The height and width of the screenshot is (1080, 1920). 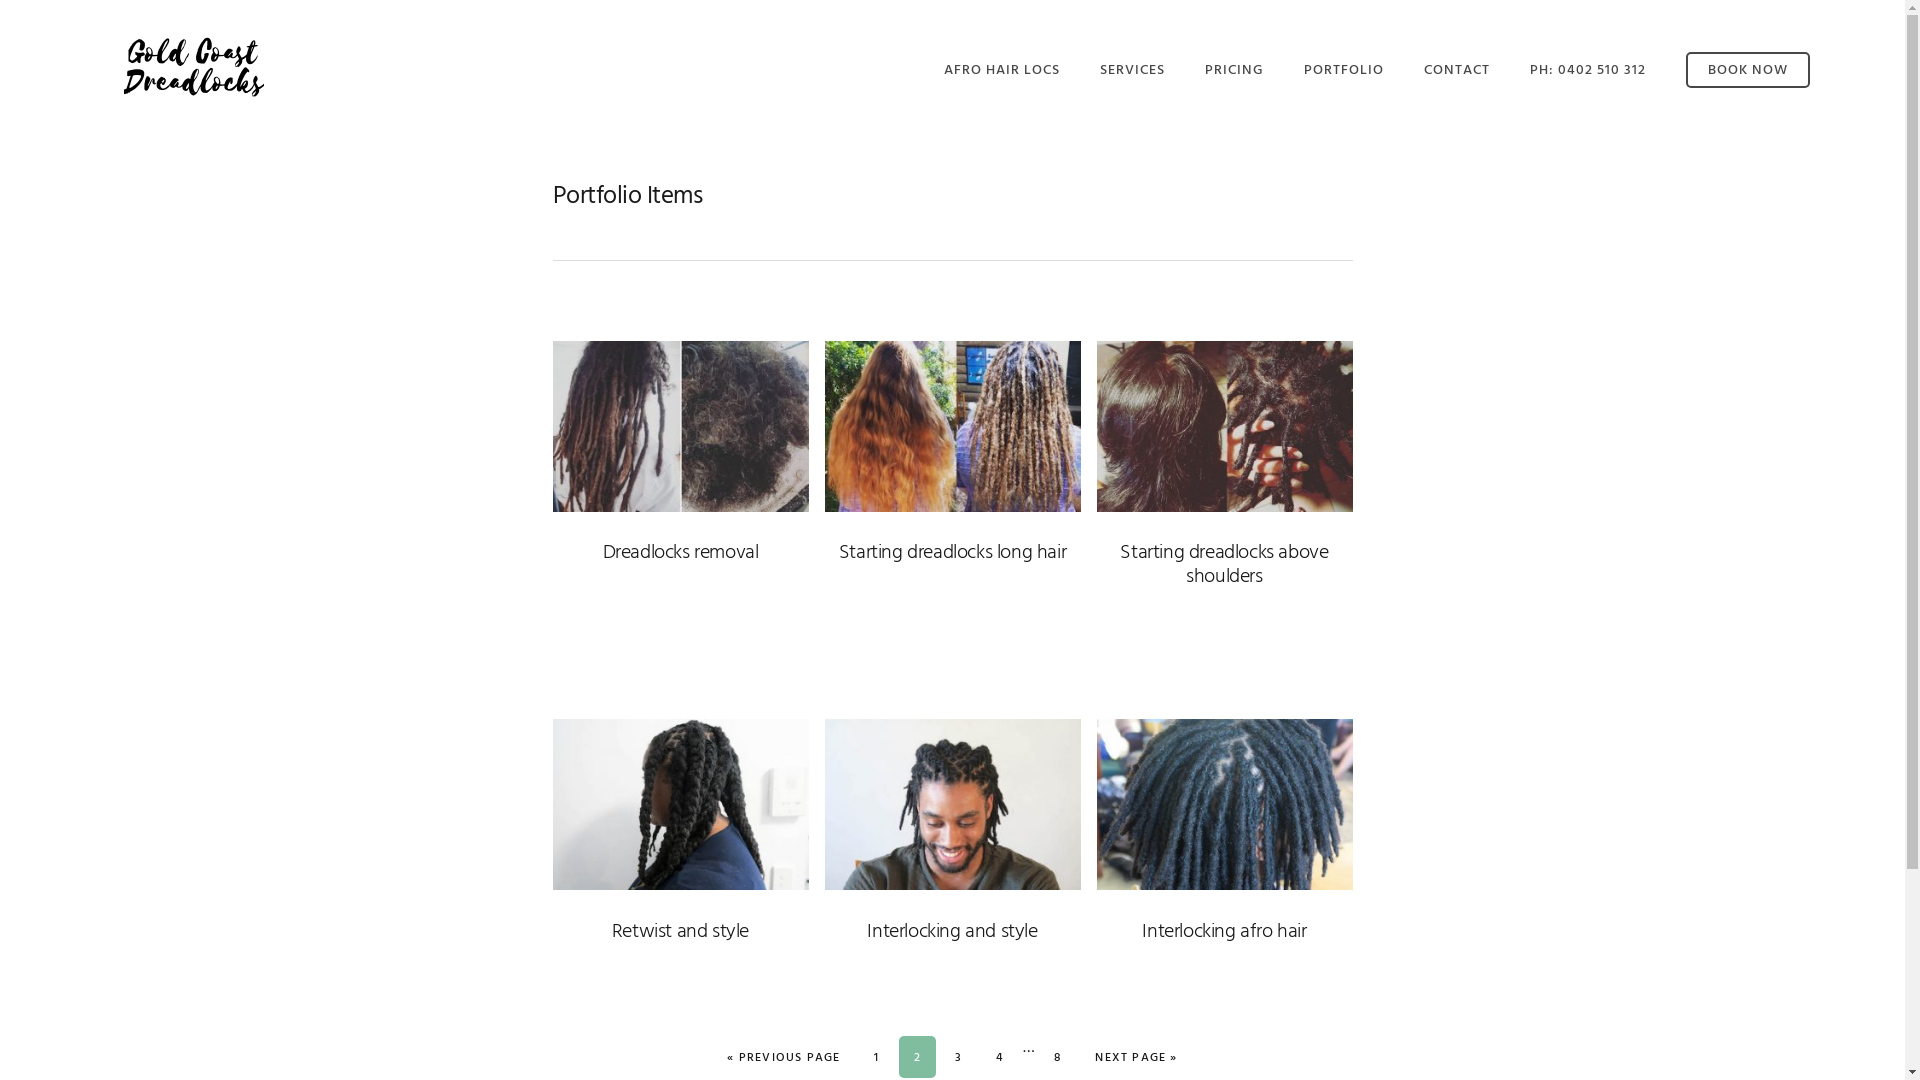 I want to click on Gold Coast Dreadlocks, so click(x=195, y=68).